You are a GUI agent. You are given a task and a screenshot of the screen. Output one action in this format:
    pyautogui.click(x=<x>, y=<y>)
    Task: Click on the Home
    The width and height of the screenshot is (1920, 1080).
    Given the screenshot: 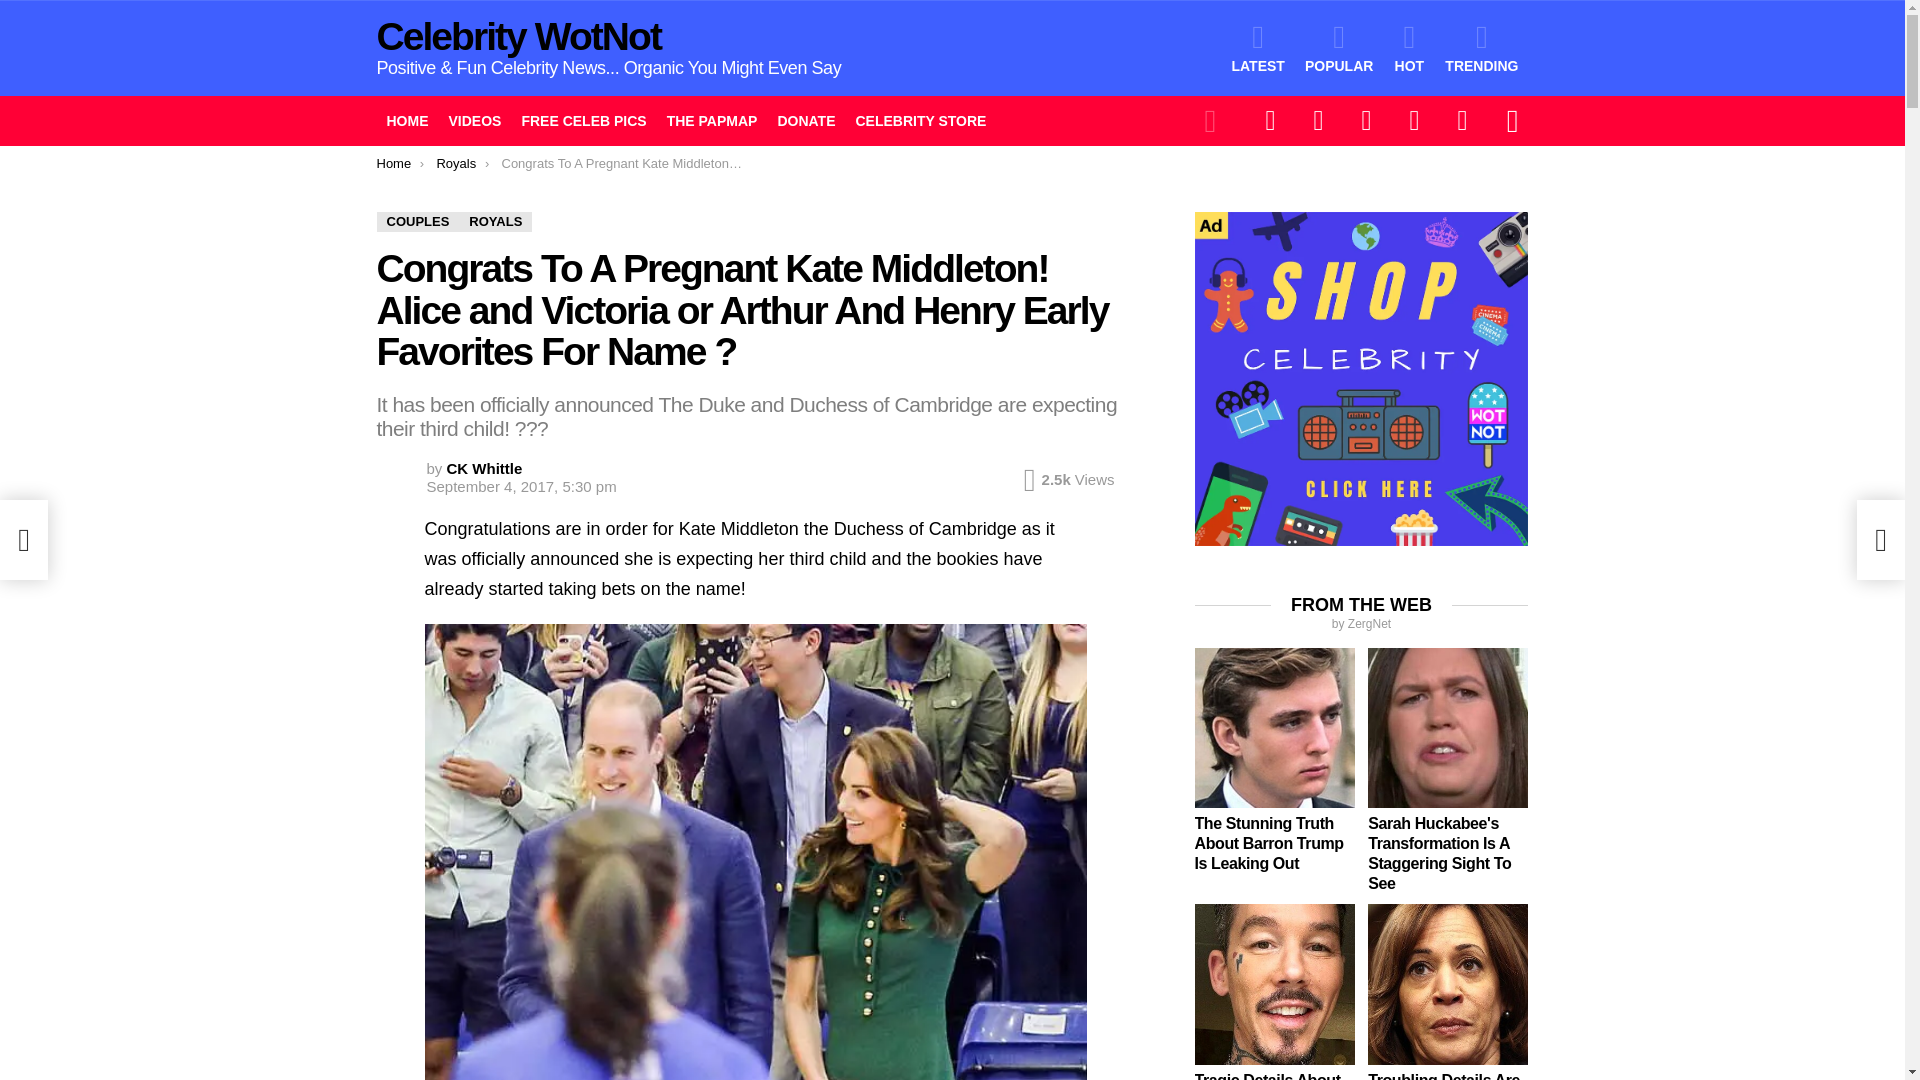 What is the action you would take?
    pyautogui.click(x=393, y=162)
    